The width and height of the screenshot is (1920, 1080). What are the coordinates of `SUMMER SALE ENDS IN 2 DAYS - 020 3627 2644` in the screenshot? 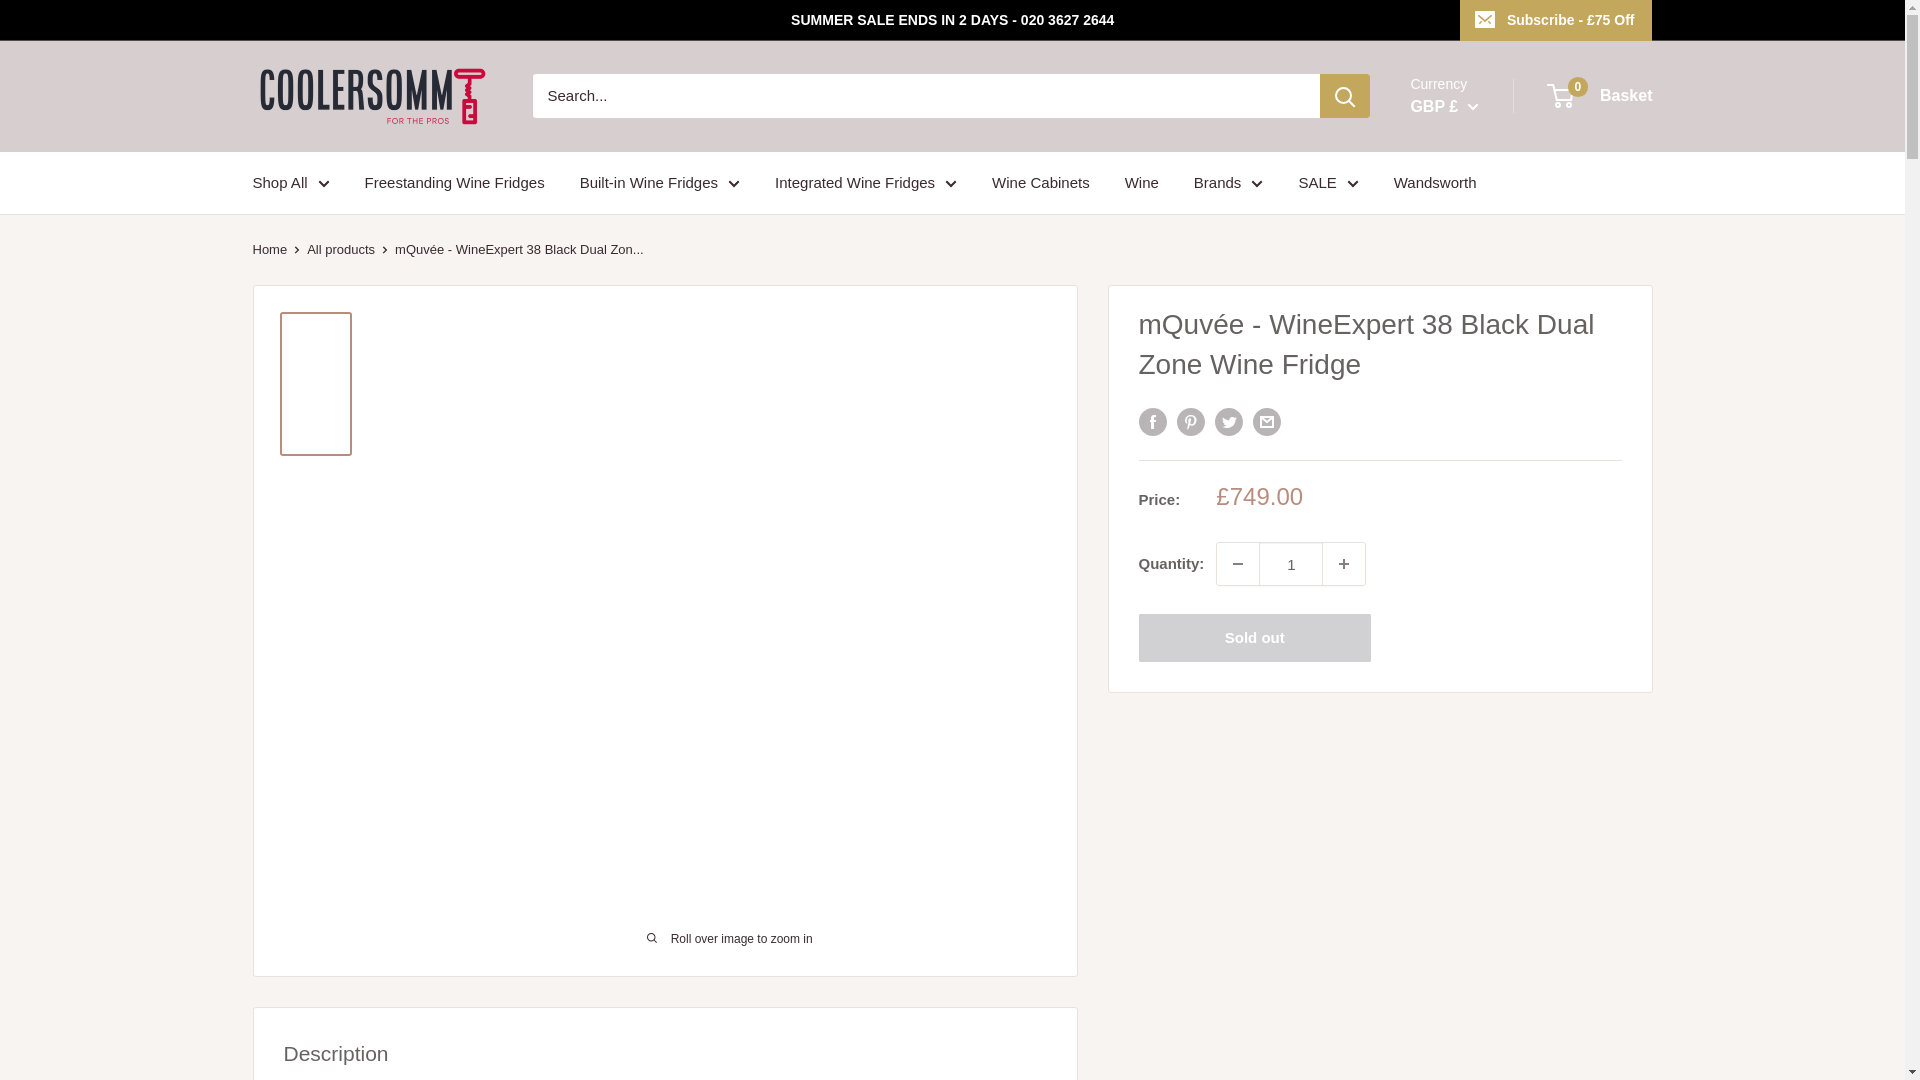 It's located at (855, 20).